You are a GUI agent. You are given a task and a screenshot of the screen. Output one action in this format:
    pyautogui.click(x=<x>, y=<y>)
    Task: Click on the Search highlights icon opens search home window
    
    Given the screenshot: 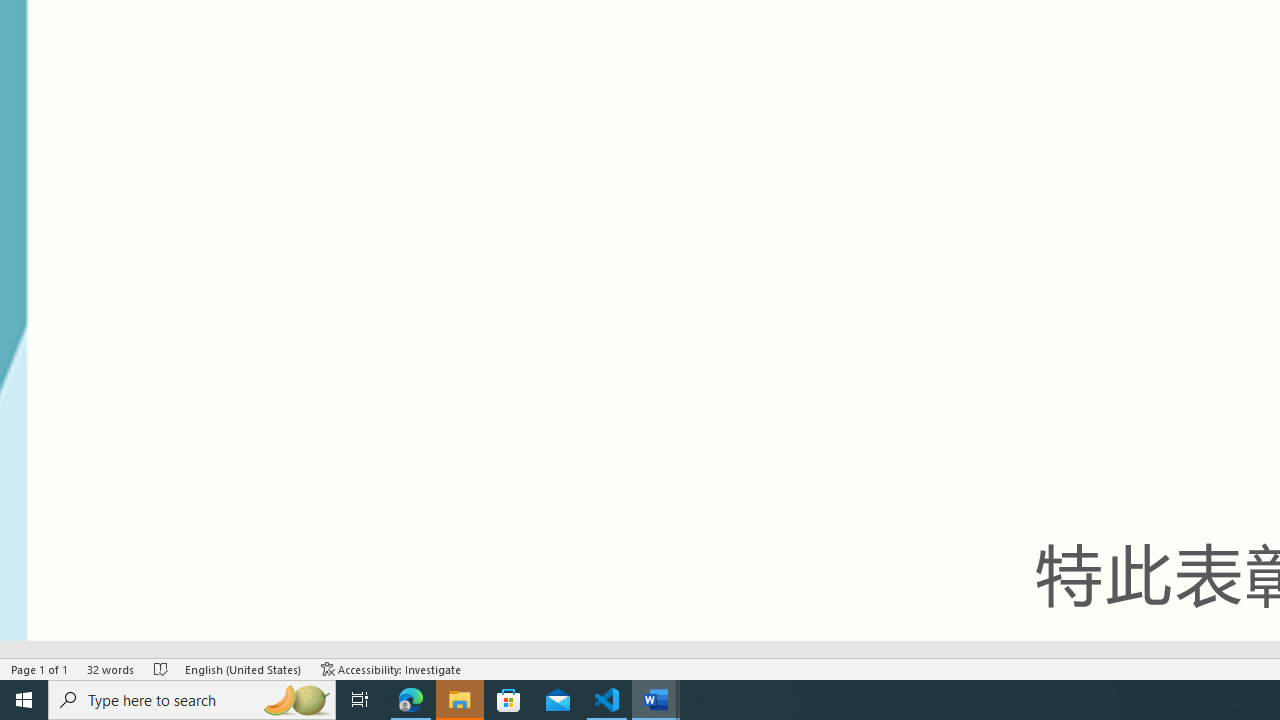 What is the action you would take?
    pyautogui.click(x=296, y=700)
    